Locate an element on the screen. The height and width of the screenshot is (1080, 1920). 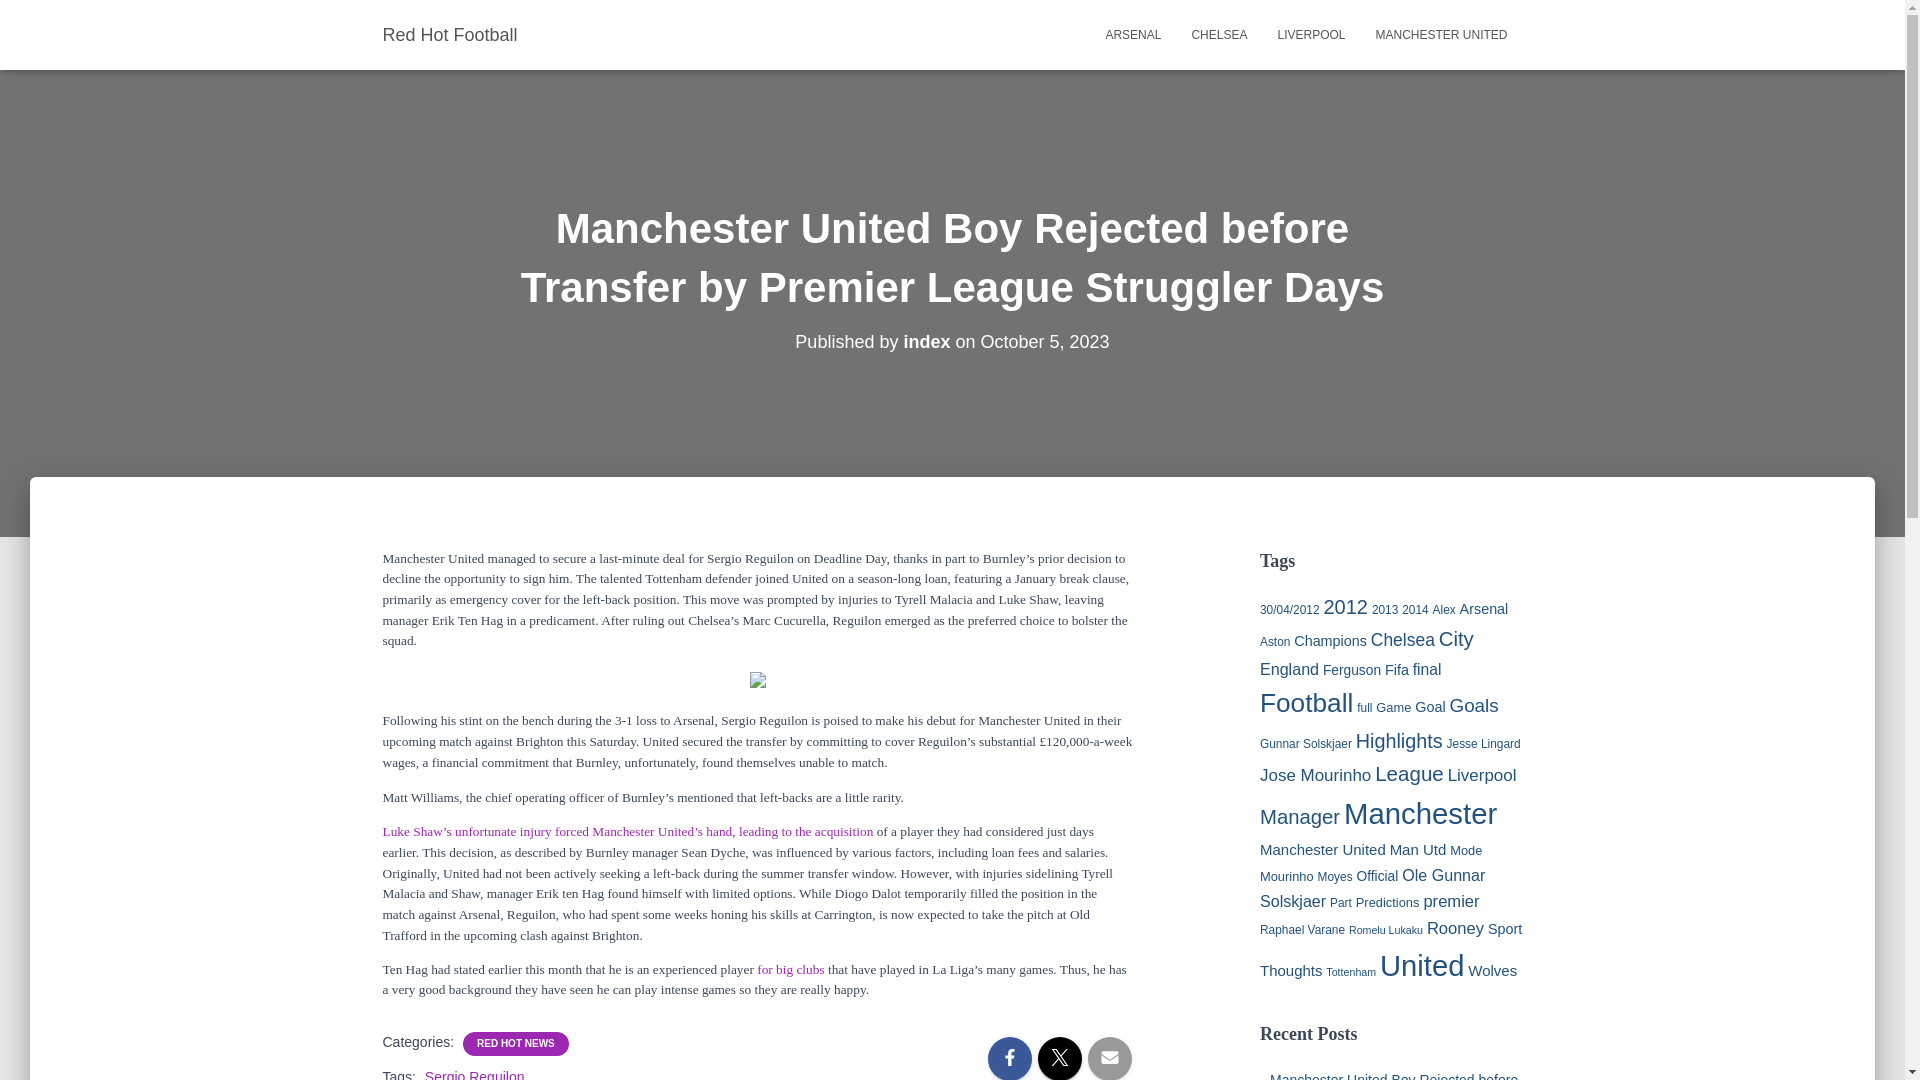
Red Hot Football is located at coordinates (450, 34).